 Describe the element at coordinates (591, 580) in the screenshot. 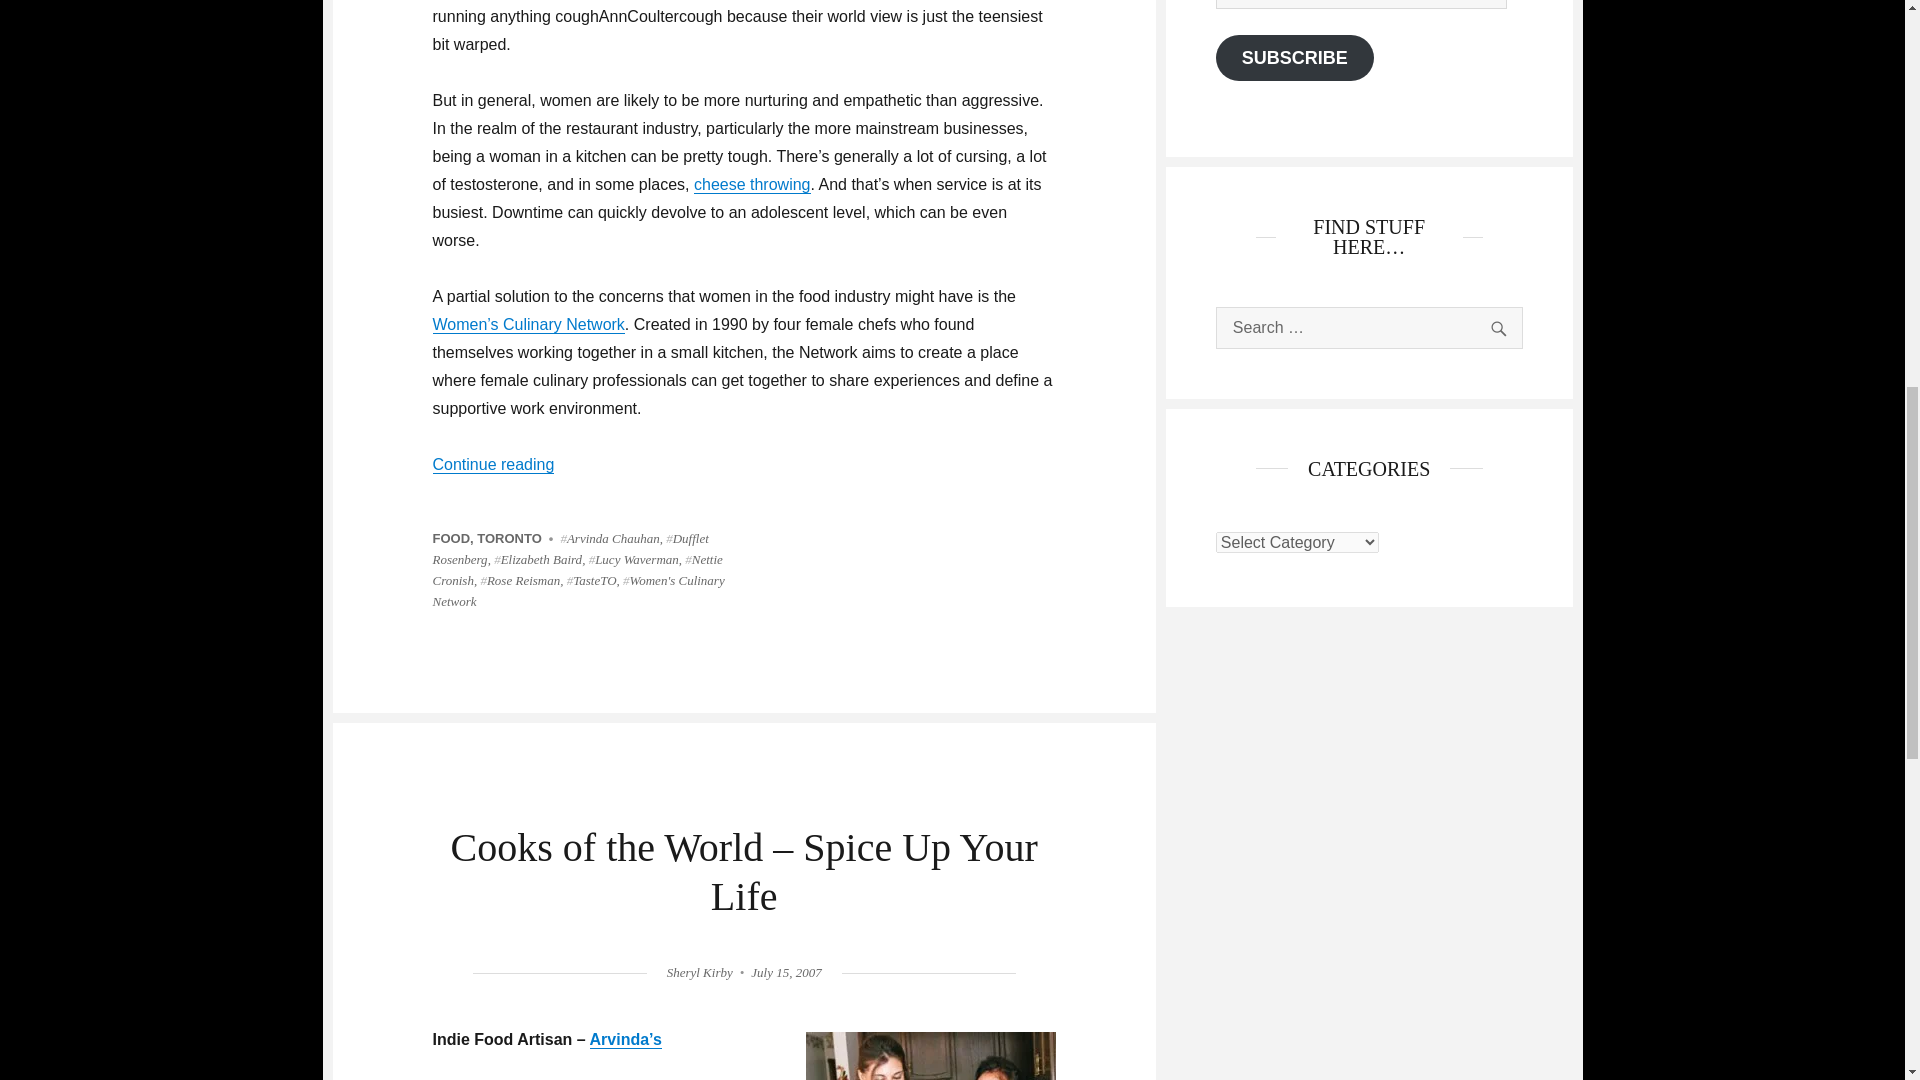

I see `TasteTO` at that location.